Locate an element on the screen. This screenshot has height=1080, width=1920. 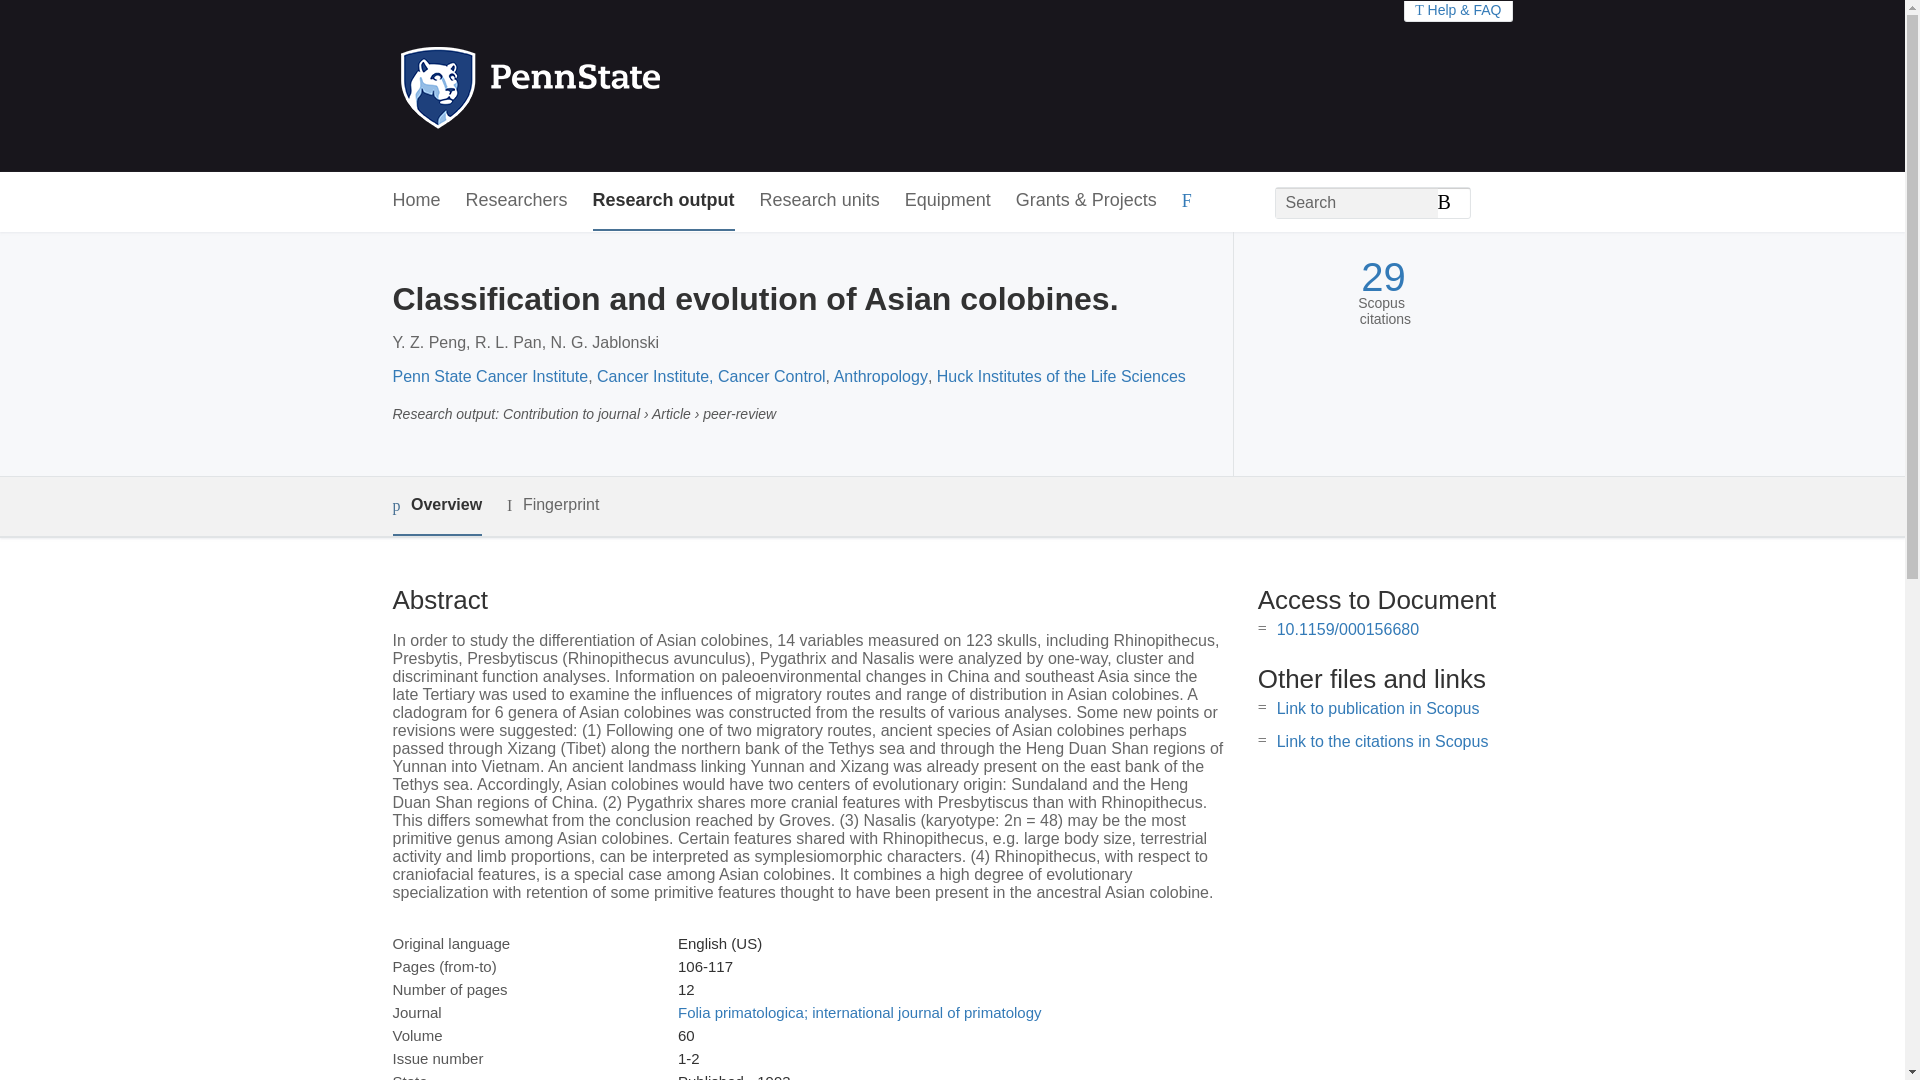
Link to the citations in Scopus is located at coordinates (1382, 741).